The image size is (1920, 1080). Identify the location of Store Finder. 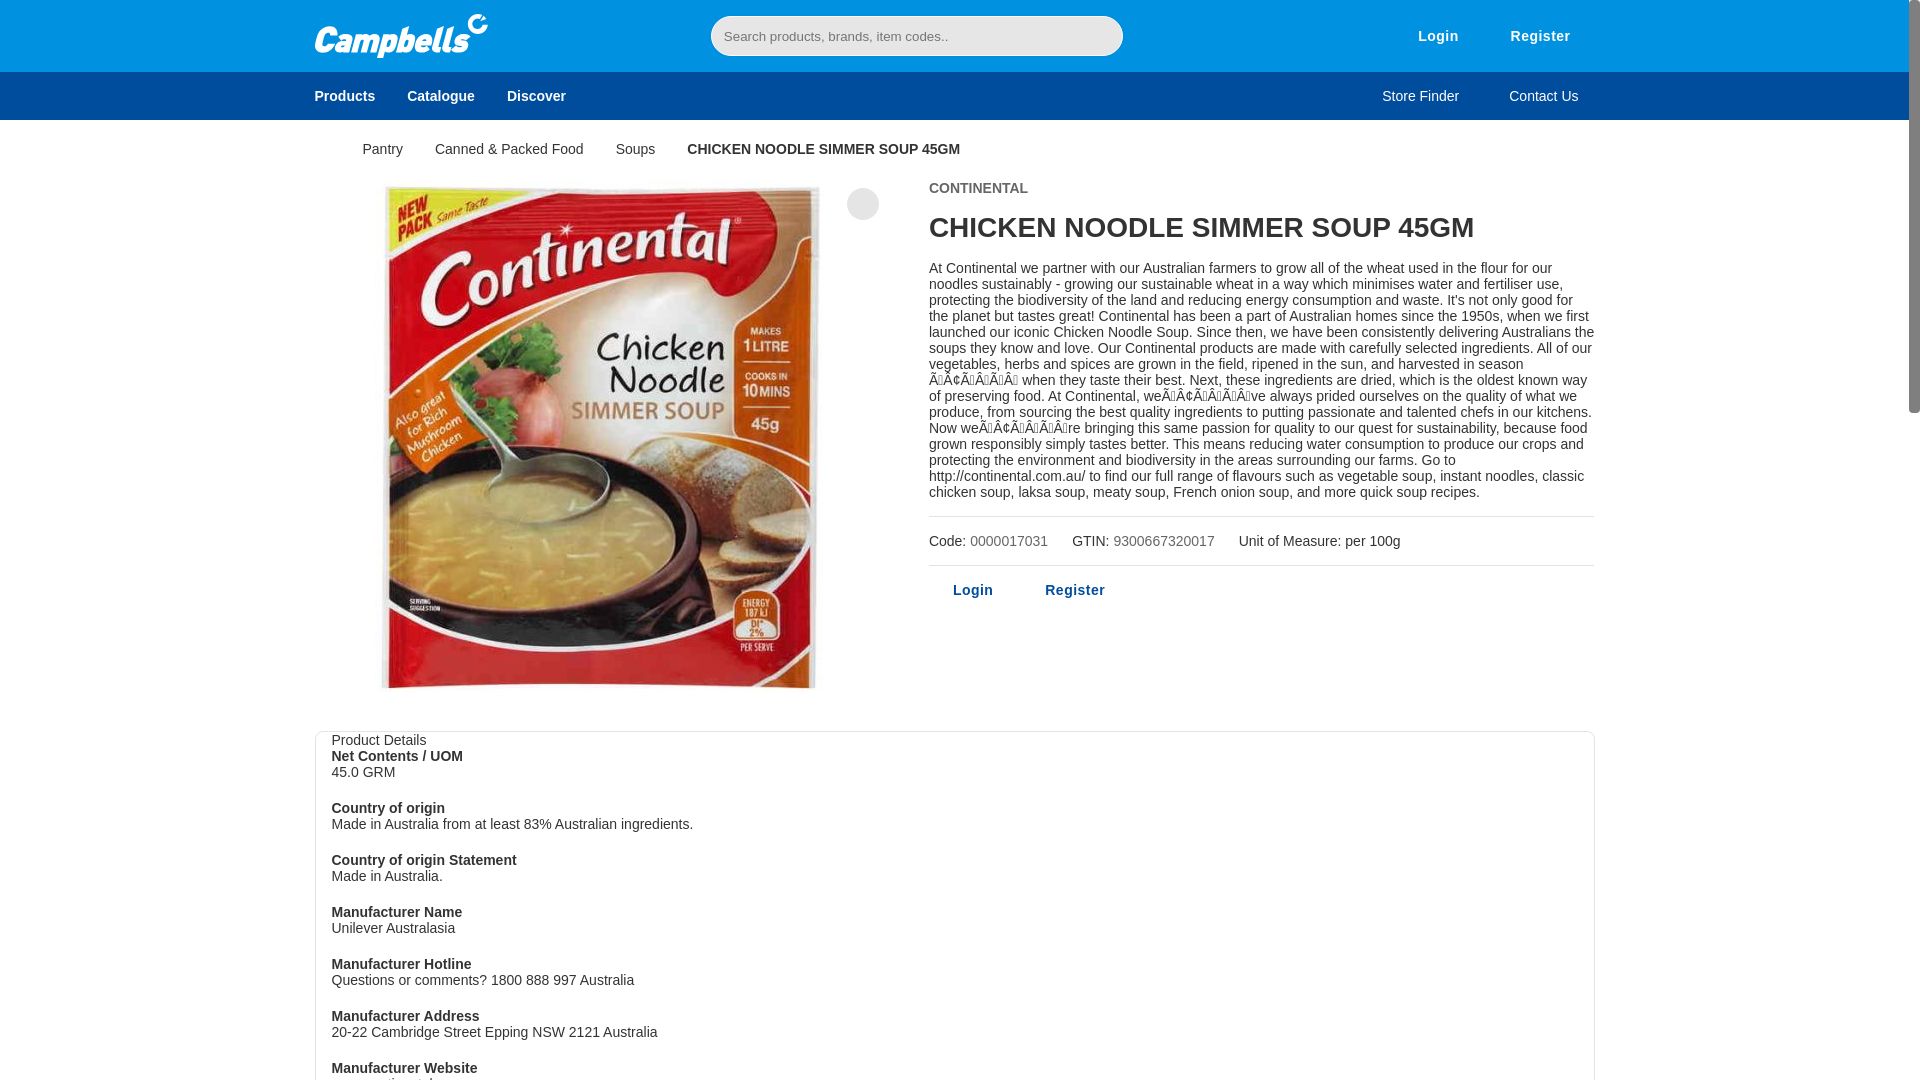
(1428, 96).